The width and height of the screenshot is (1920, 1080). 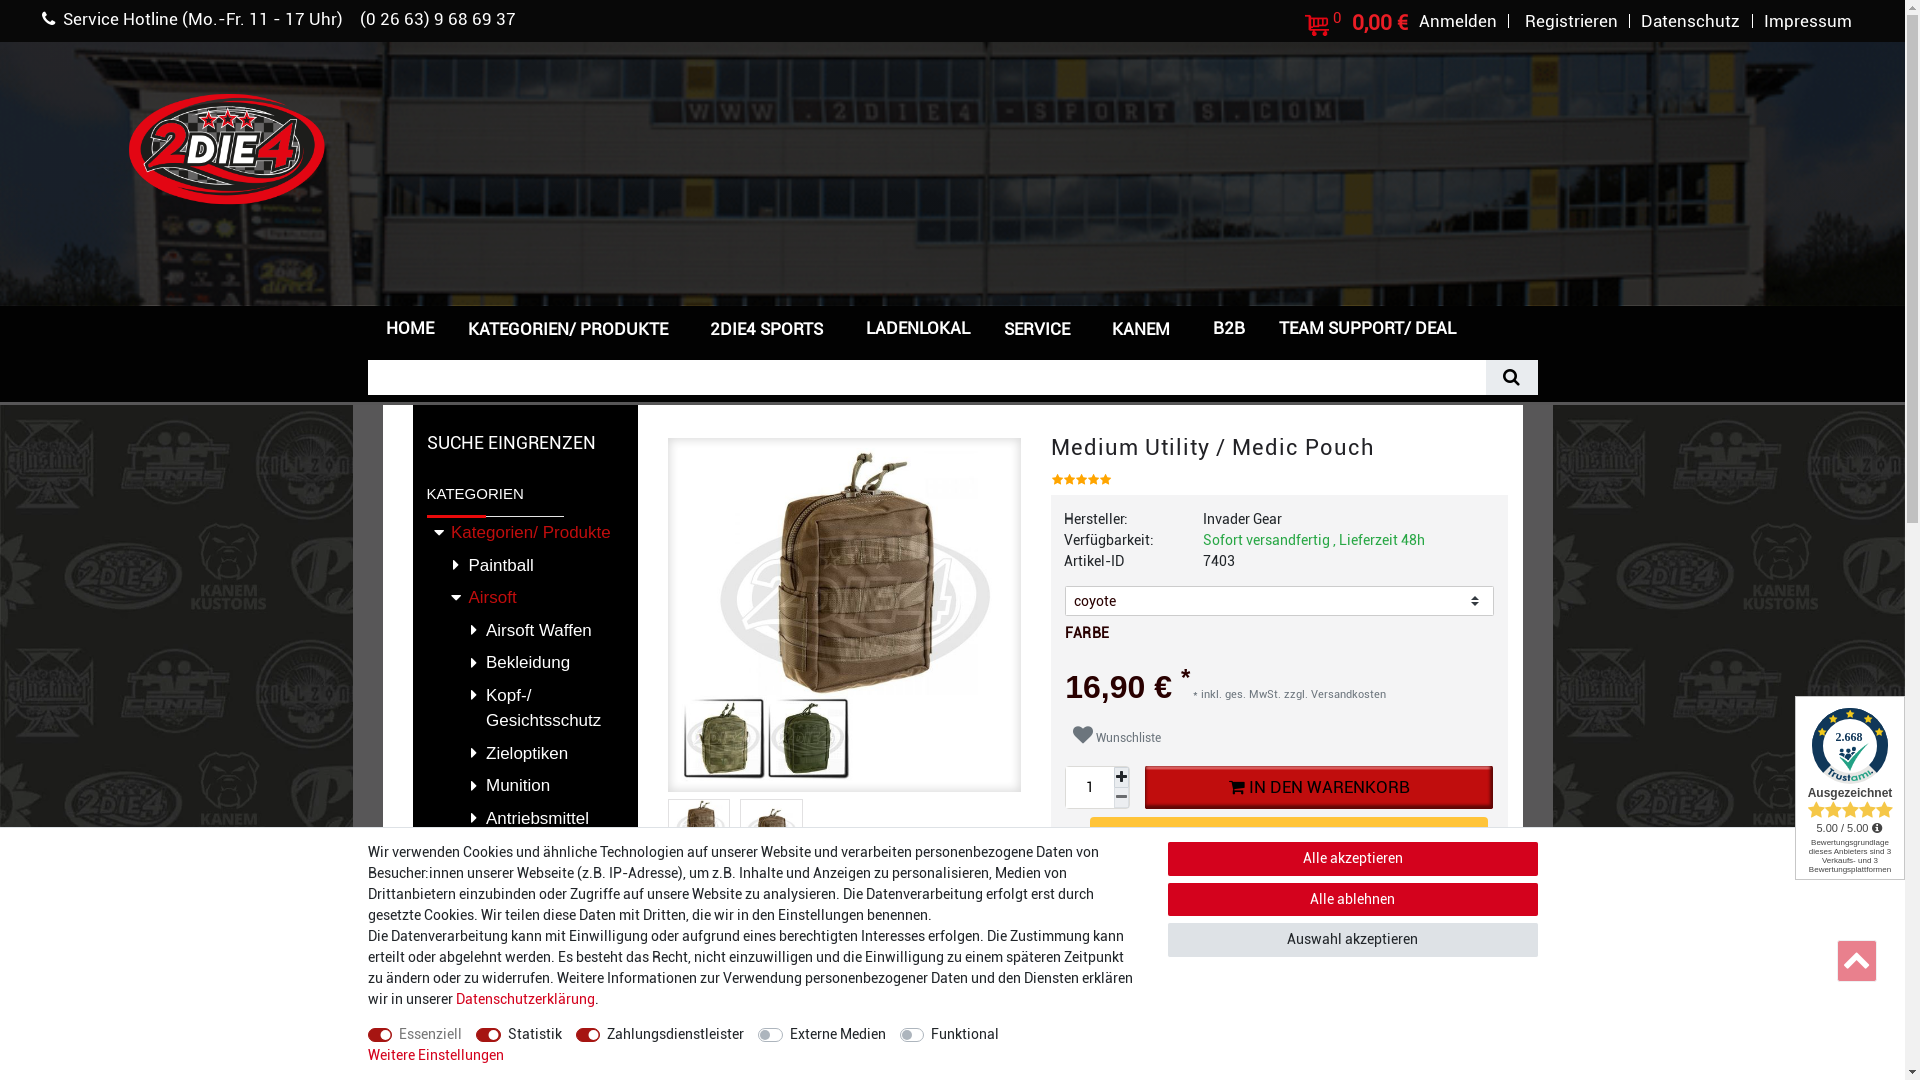 I want to click on SERVICE, so click(x=1040, y=329).